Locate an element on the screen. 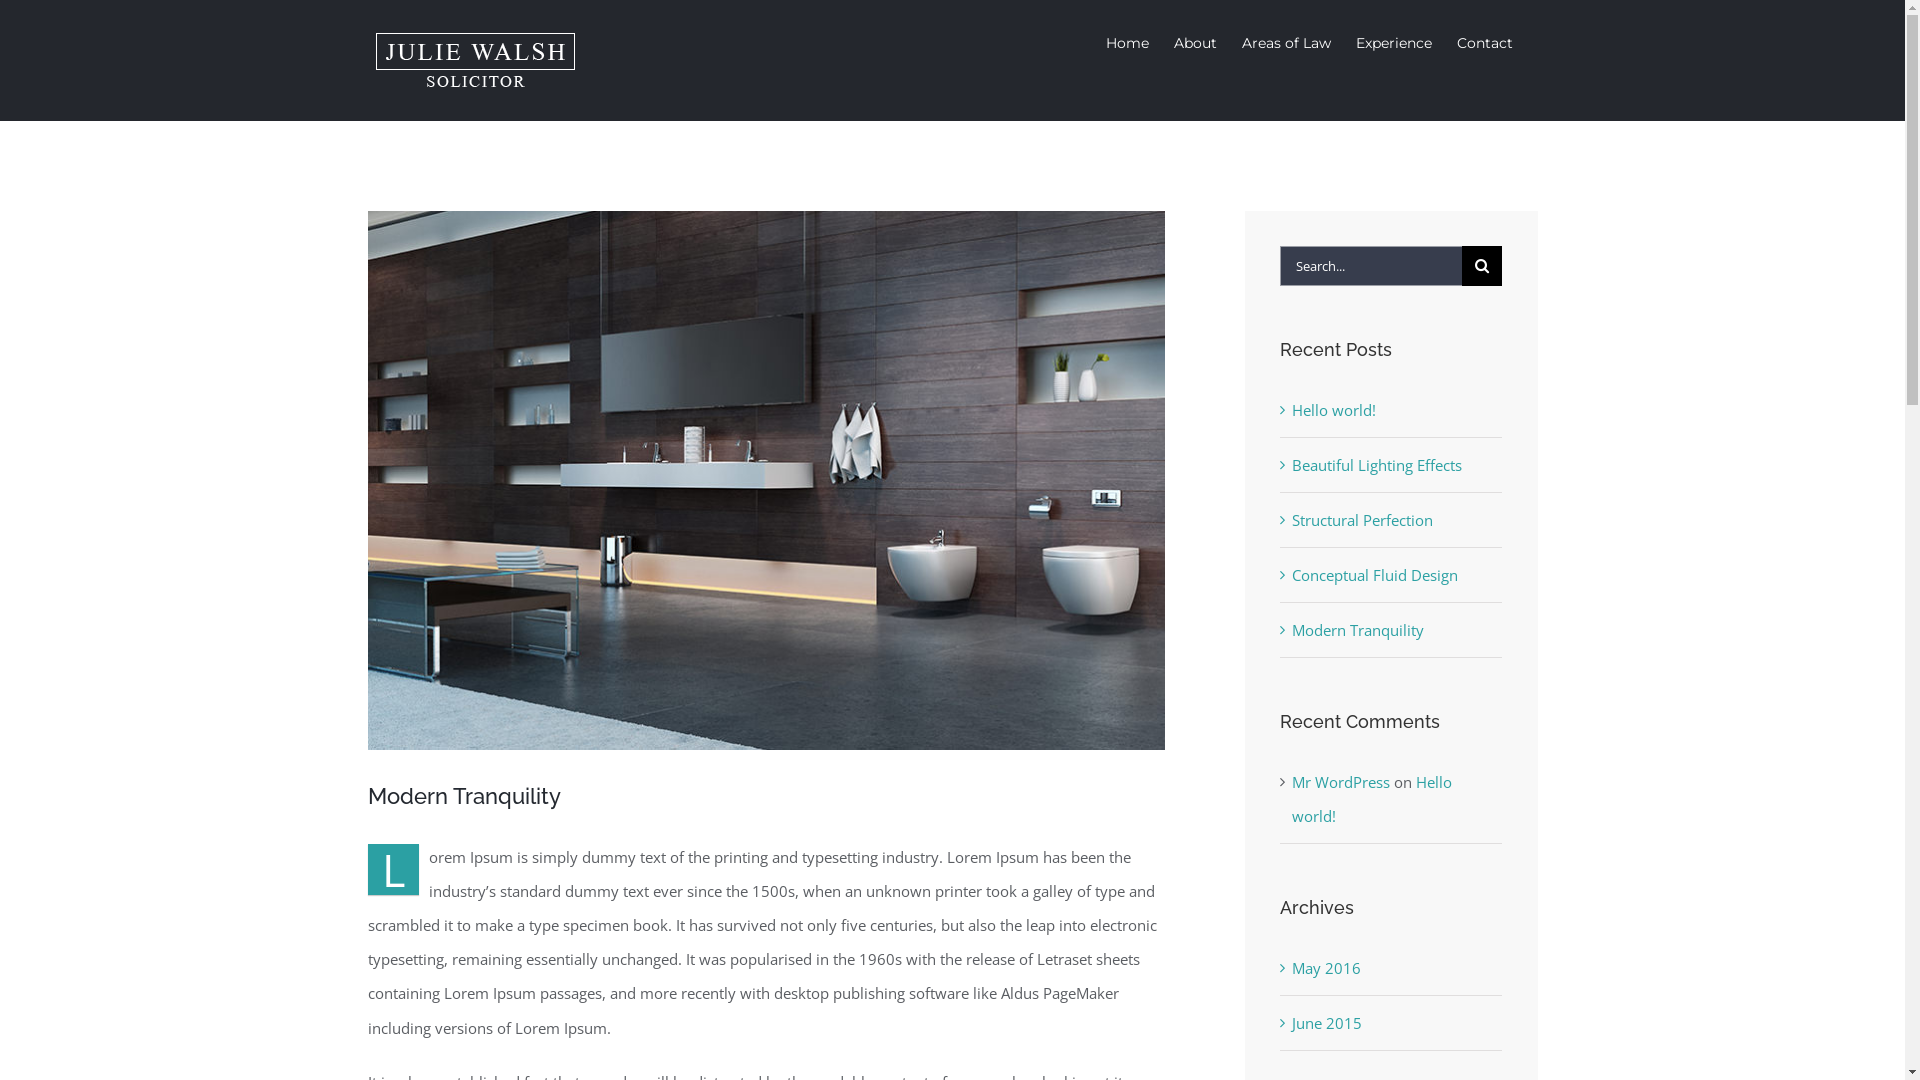 This screenshot has height=1080, width=1920. June 2015 is located at coordinates (1327, 1023).